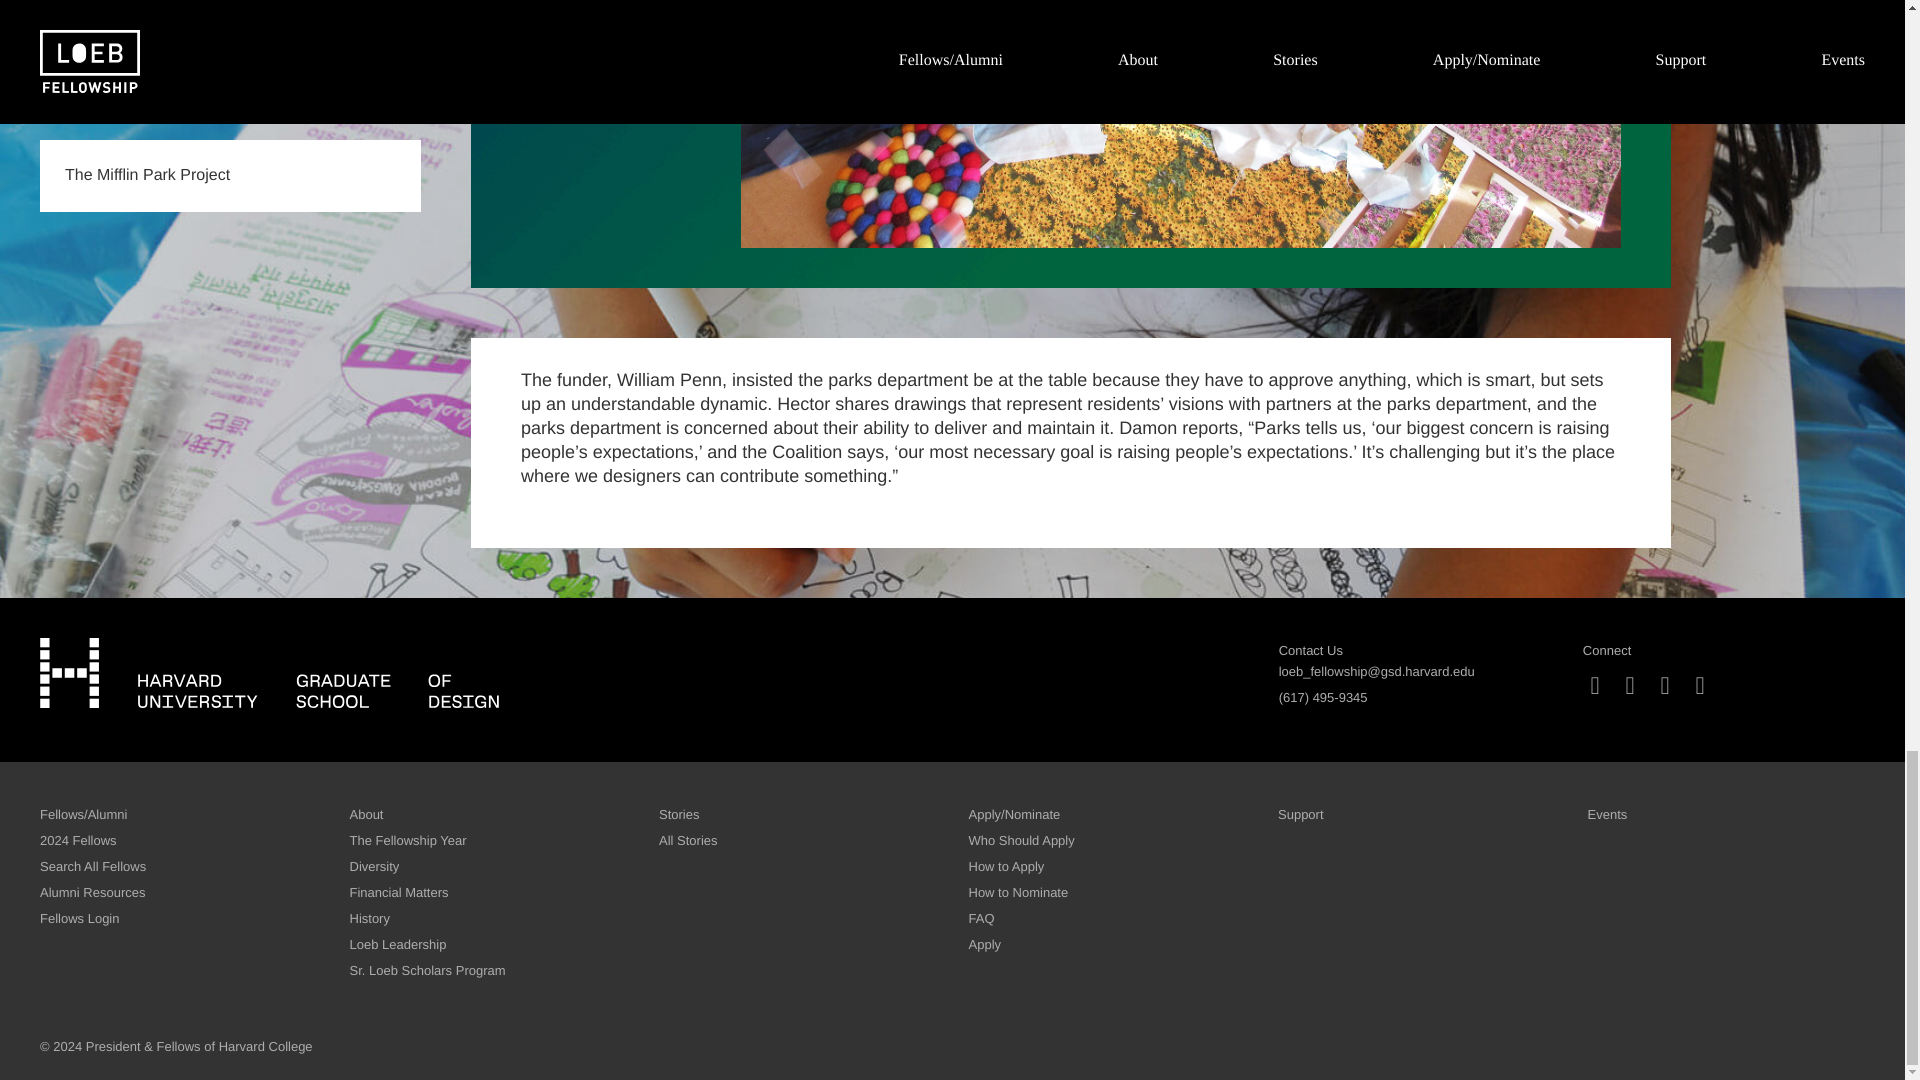  What do you see at coordinates (1310, 650) in the screenshot?
I see `Contact Us` at bounding box center [1310, 650].